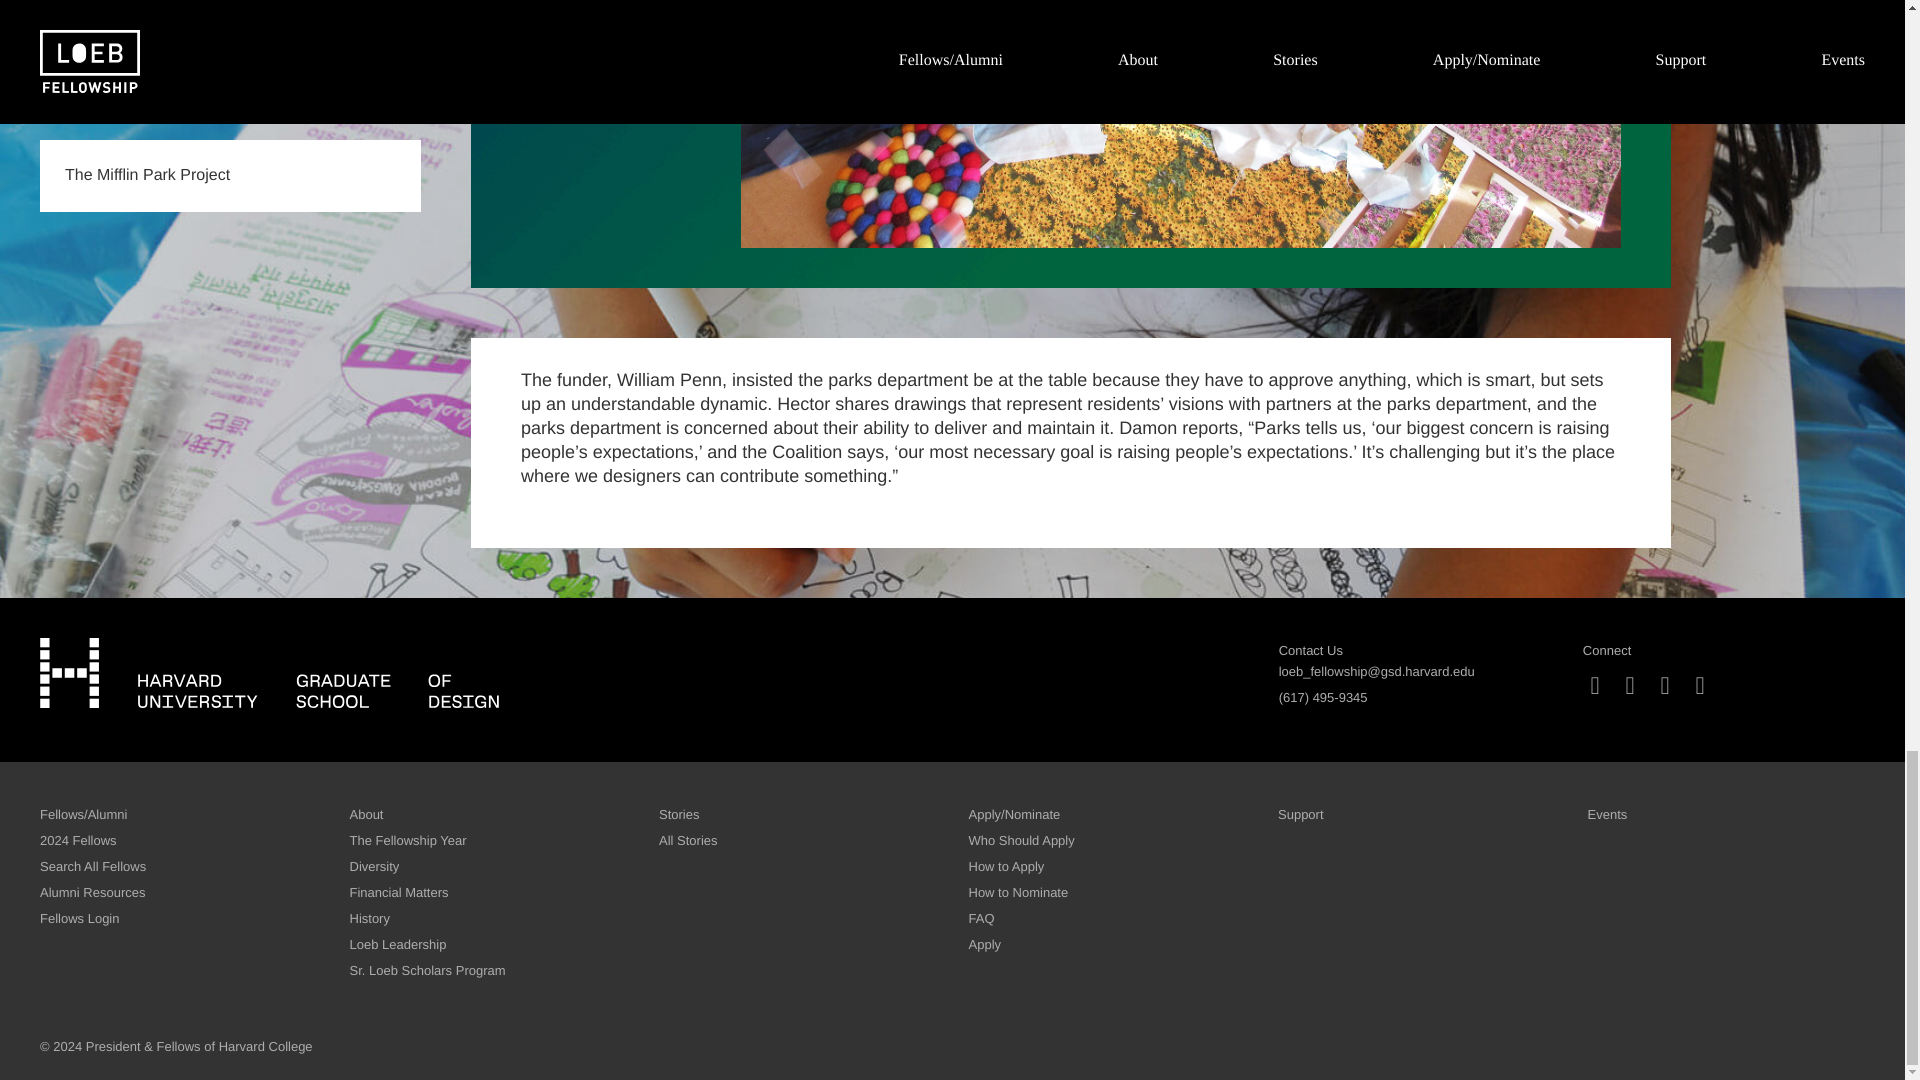  What do you see at coordinates (1310, 650) in the screenshot?
I see `Contact Us` at bounding box center [1310, 650].